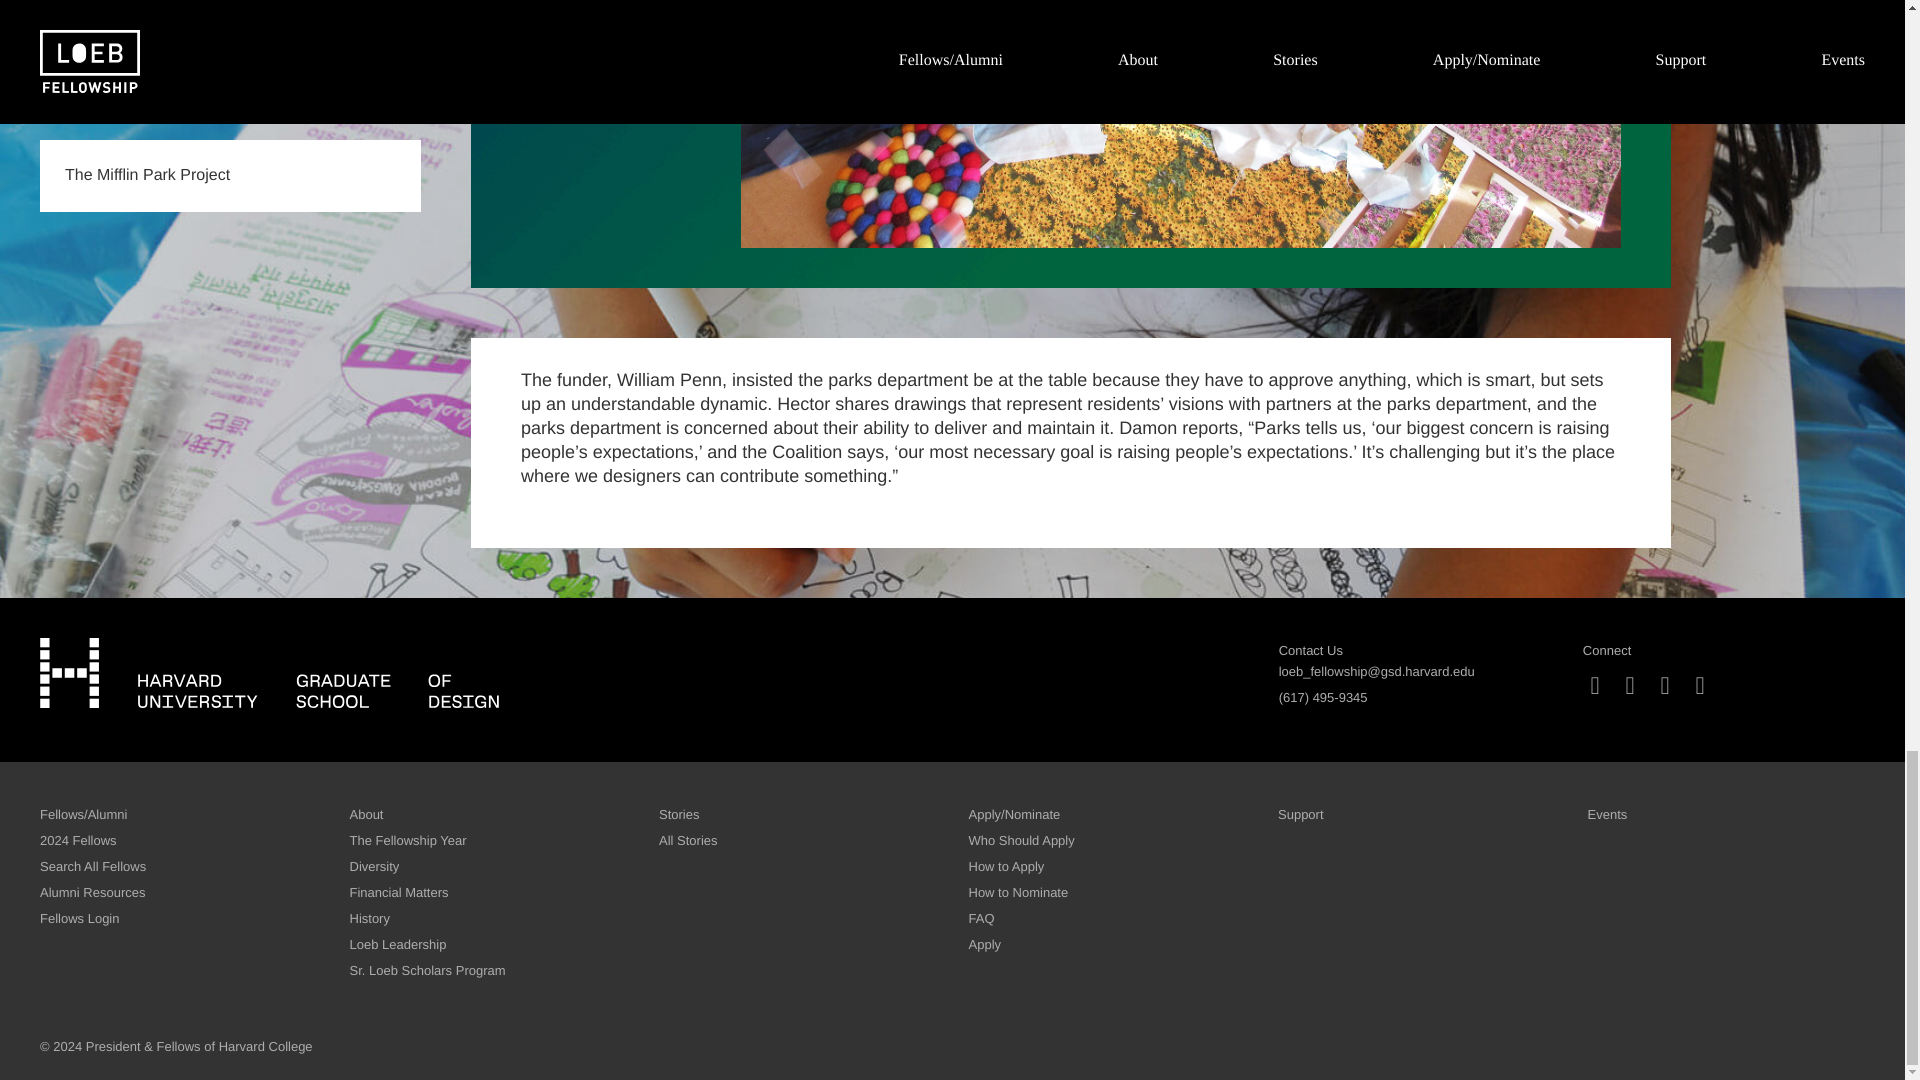  What do you see at coordinates (1310, 650) in the screenshot?
I see `Contact Us` at bounding box center [1310, 650].